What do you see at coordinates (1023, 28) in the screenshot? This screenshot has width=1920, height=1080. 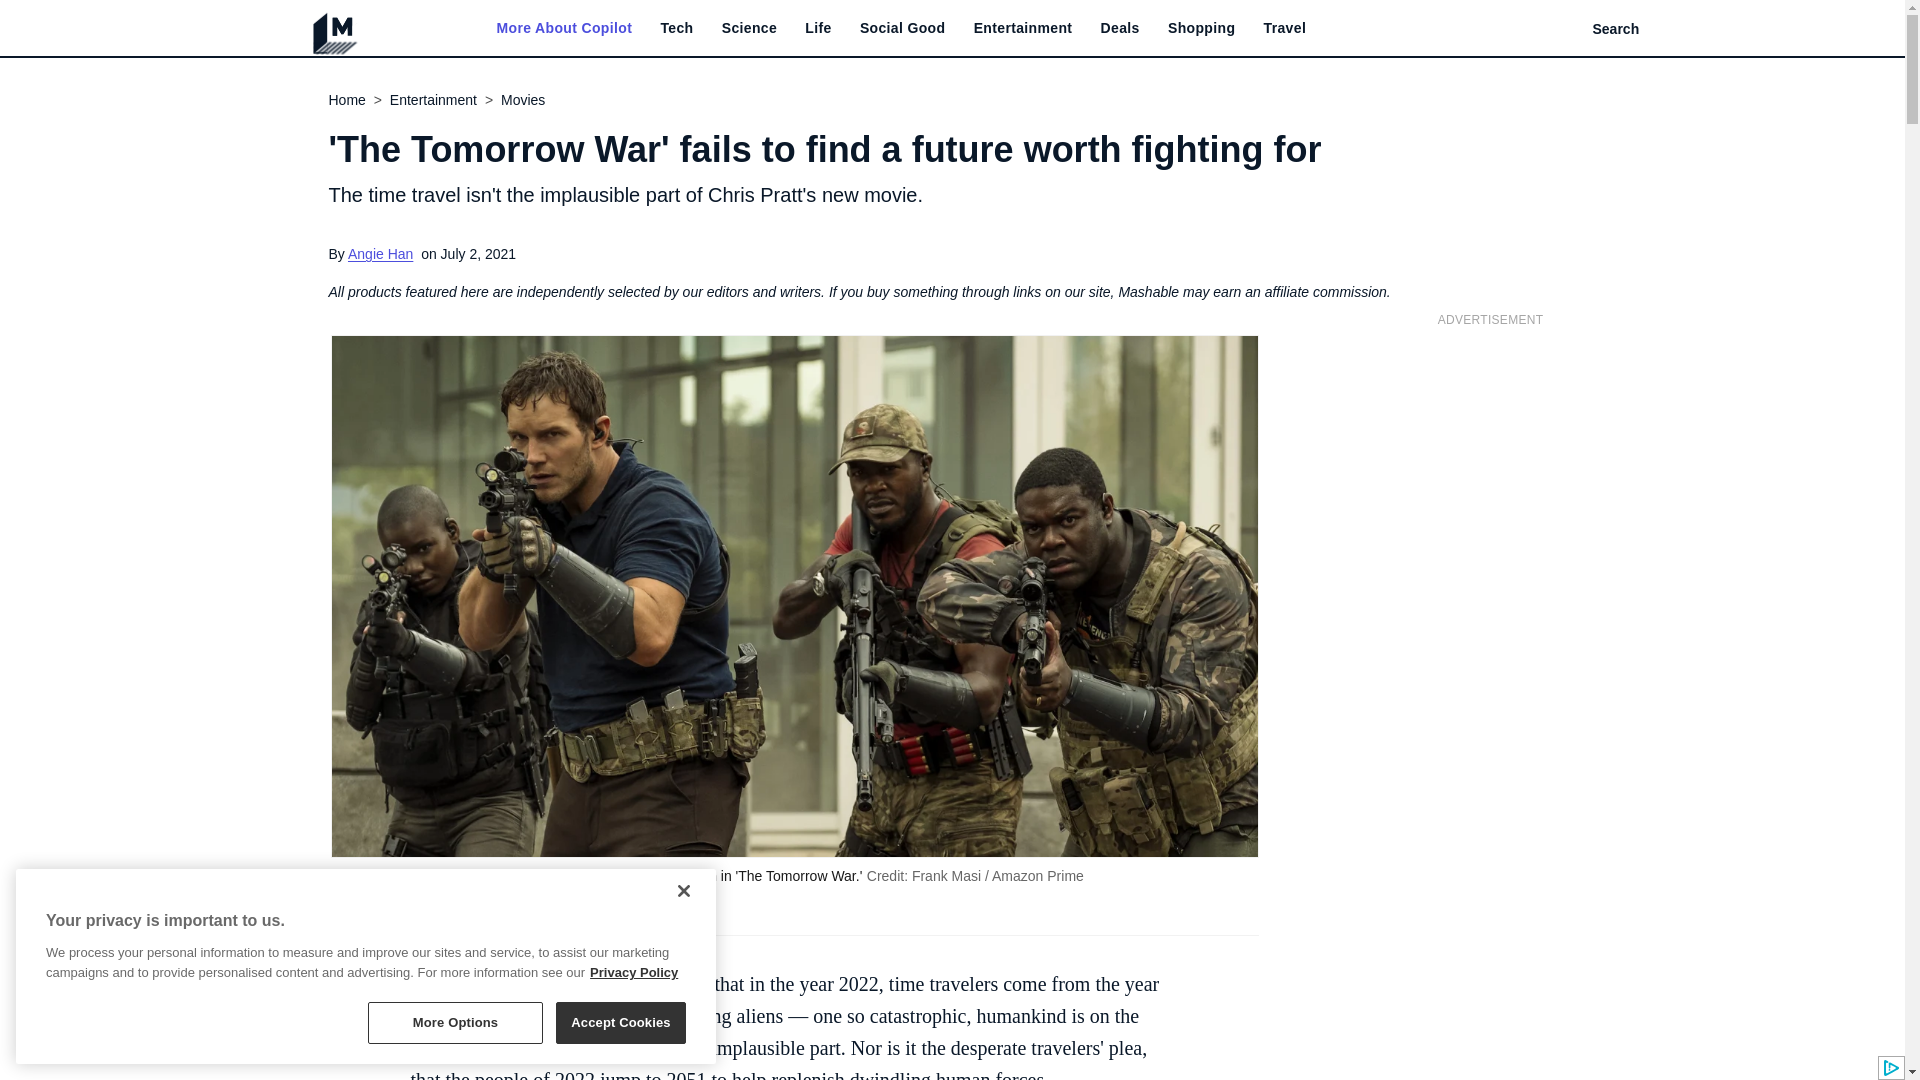 I see `Entertainment` at bounding box center [1023, 28].